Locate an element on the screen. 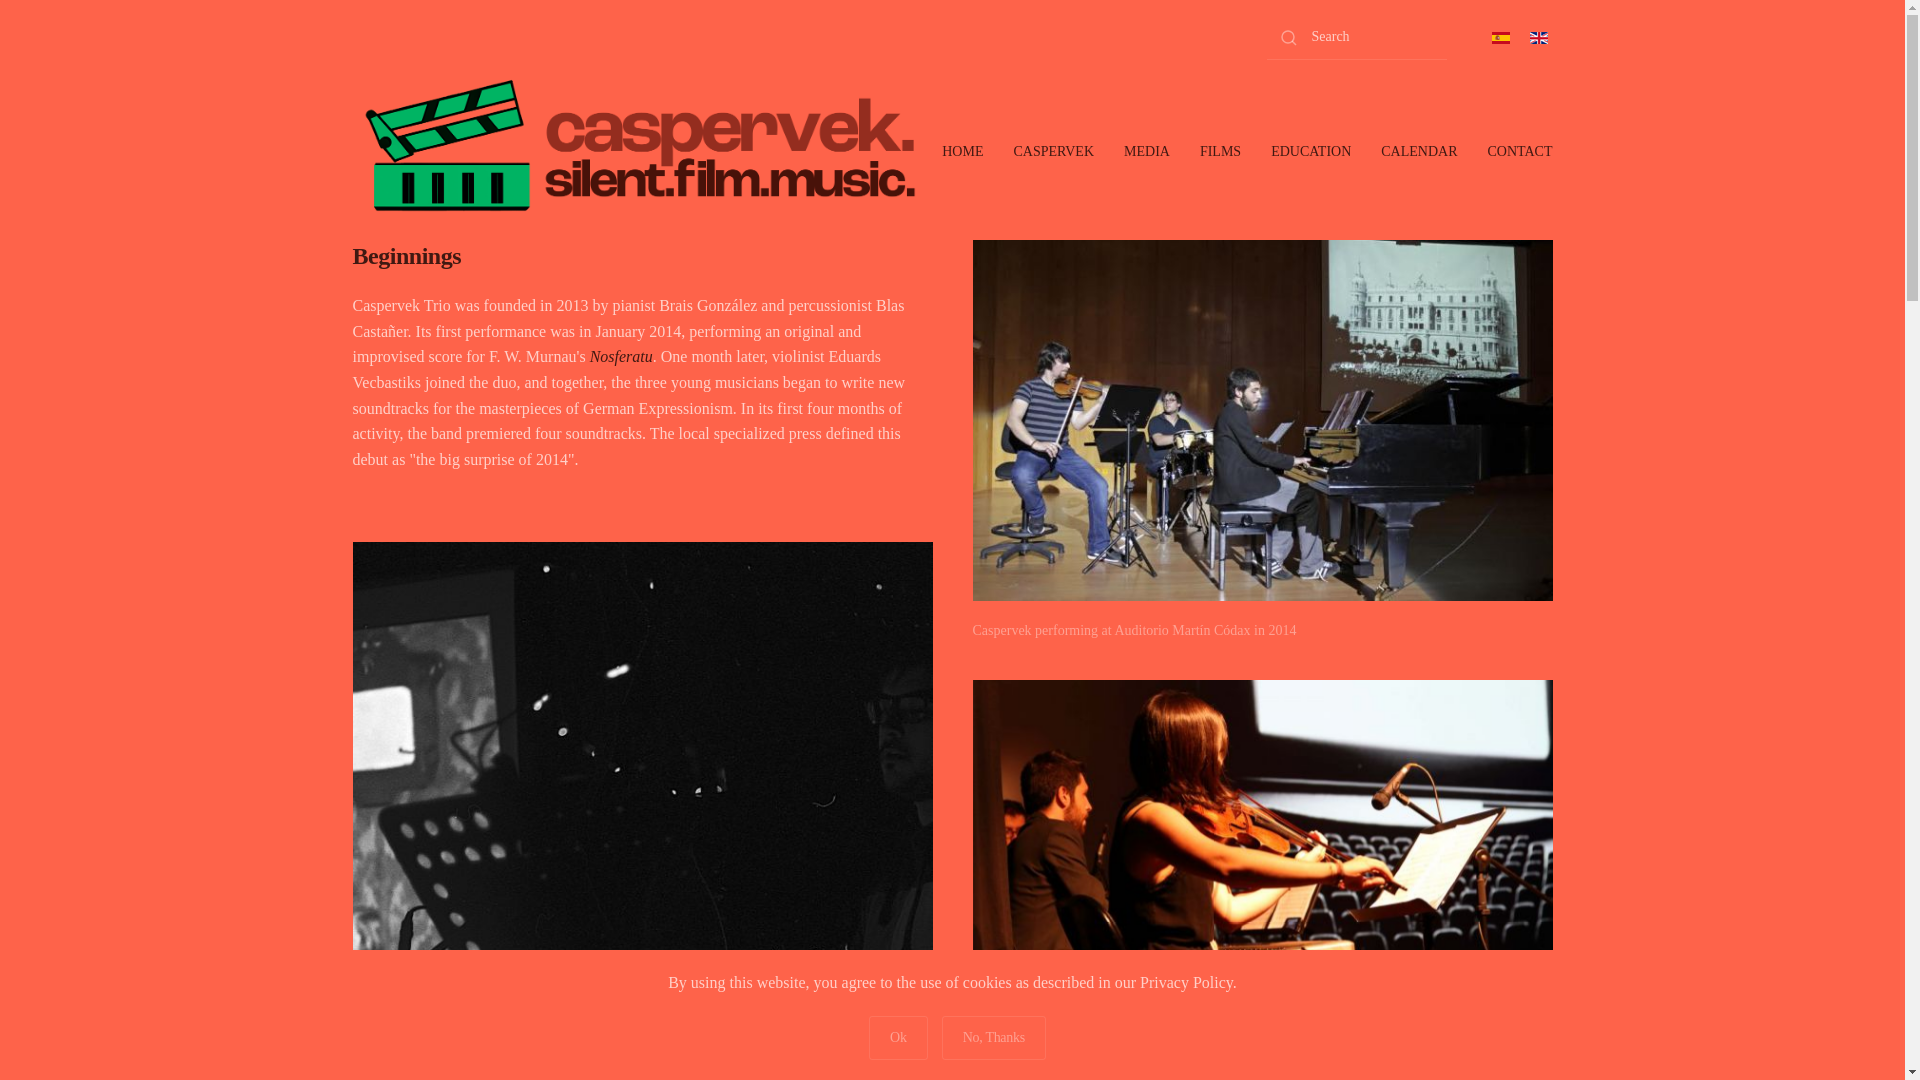 The height and width of the screenshot is (1080, 1920). Ok is located at coordinates (898, 1038).